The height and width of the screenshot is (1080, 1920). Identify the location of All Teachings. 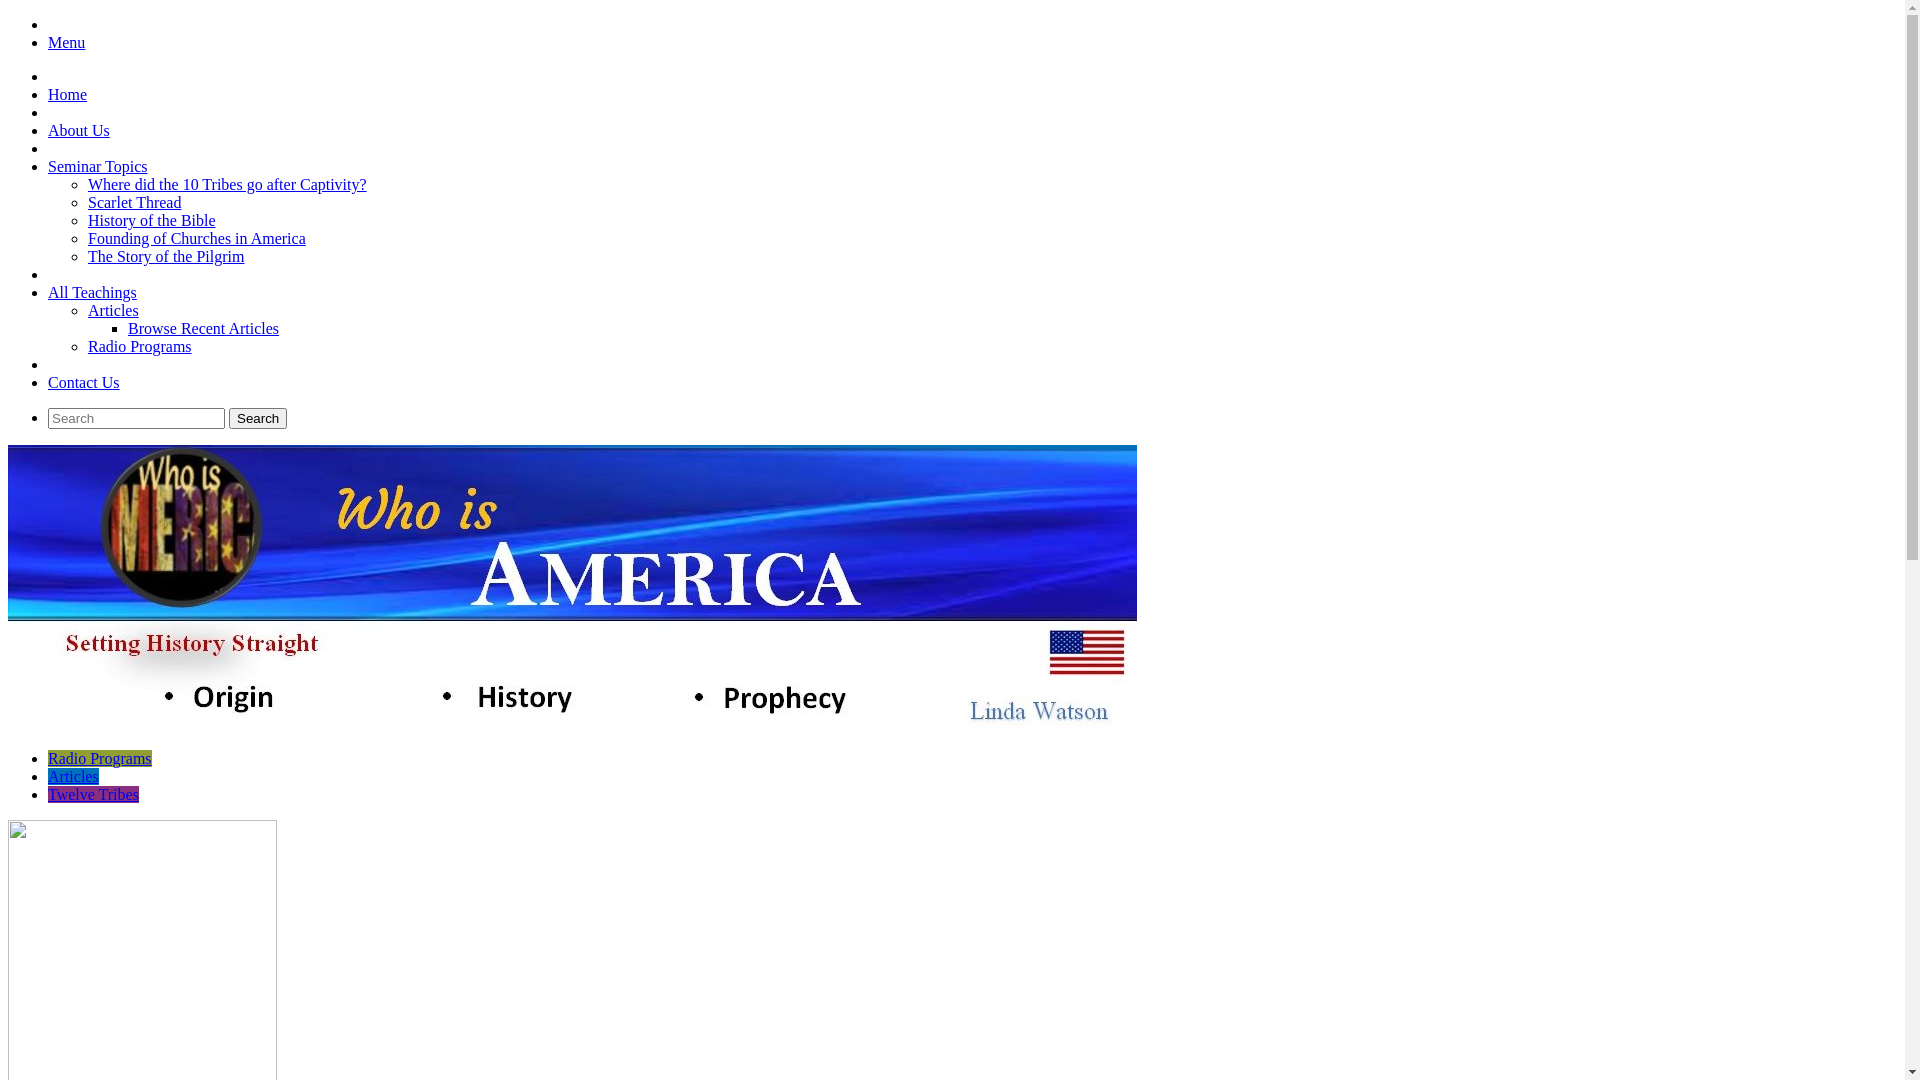
(92, 292).